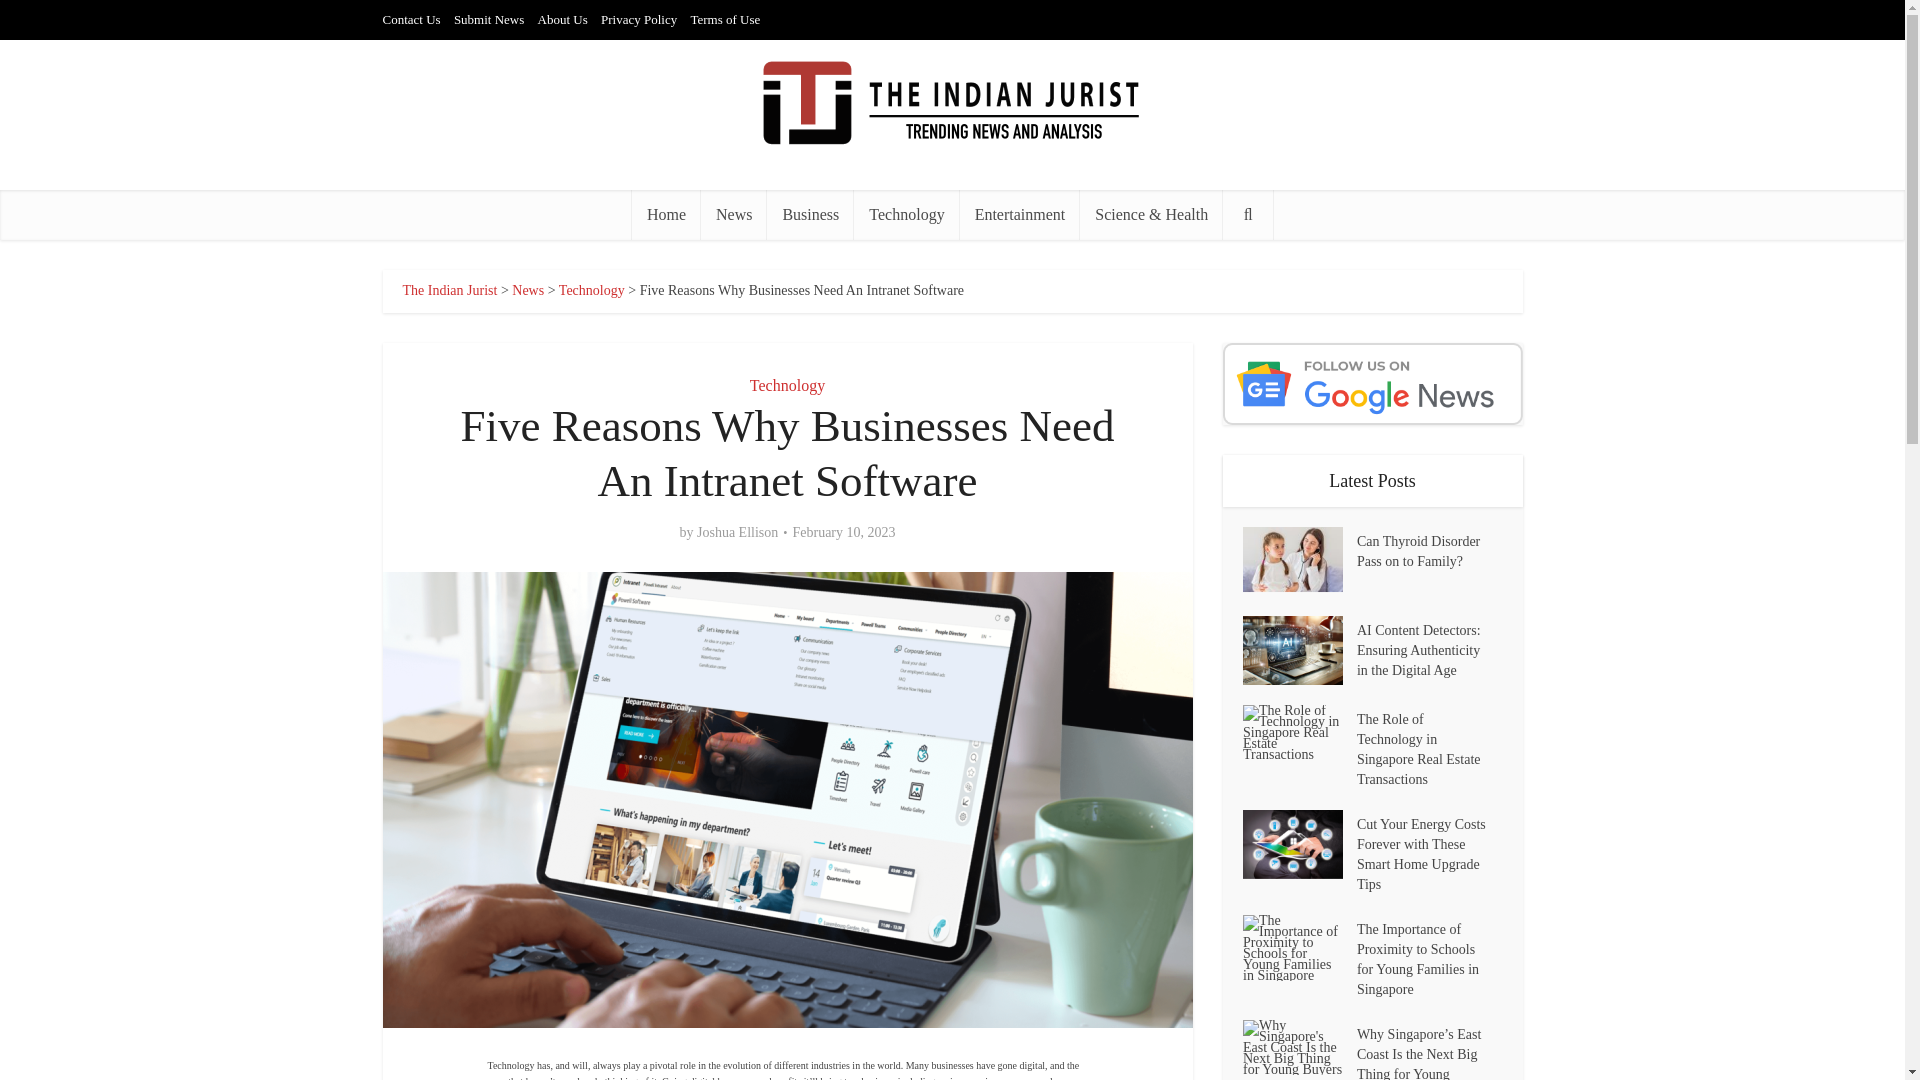  Describe the element at coordinates (1020, 214) in the screenshot. I see `Entertainment` at that location.